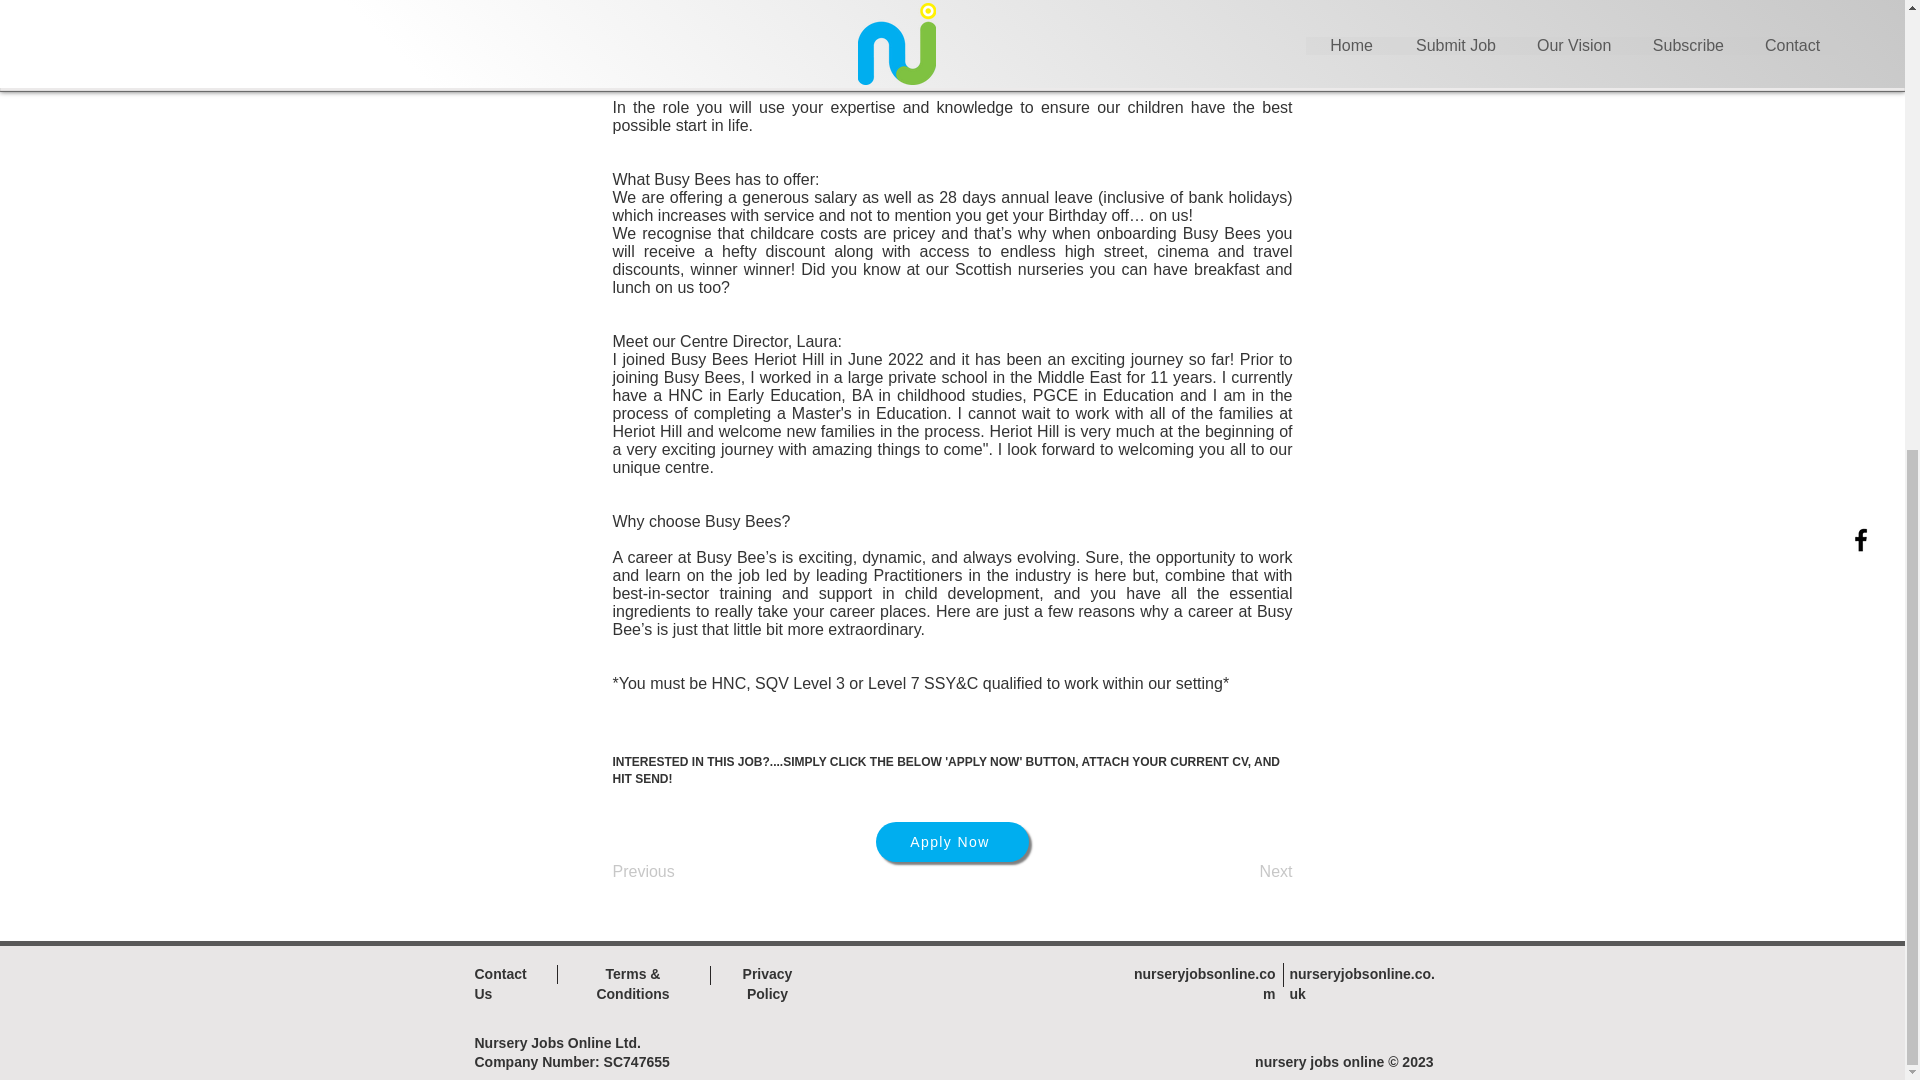 Image resolution: width=1920 pixels, height=1080 pixels. What do you see at coordinates (952, 841) in the screenshot?
I see `Apply Now` at bounding box center [952, 841].